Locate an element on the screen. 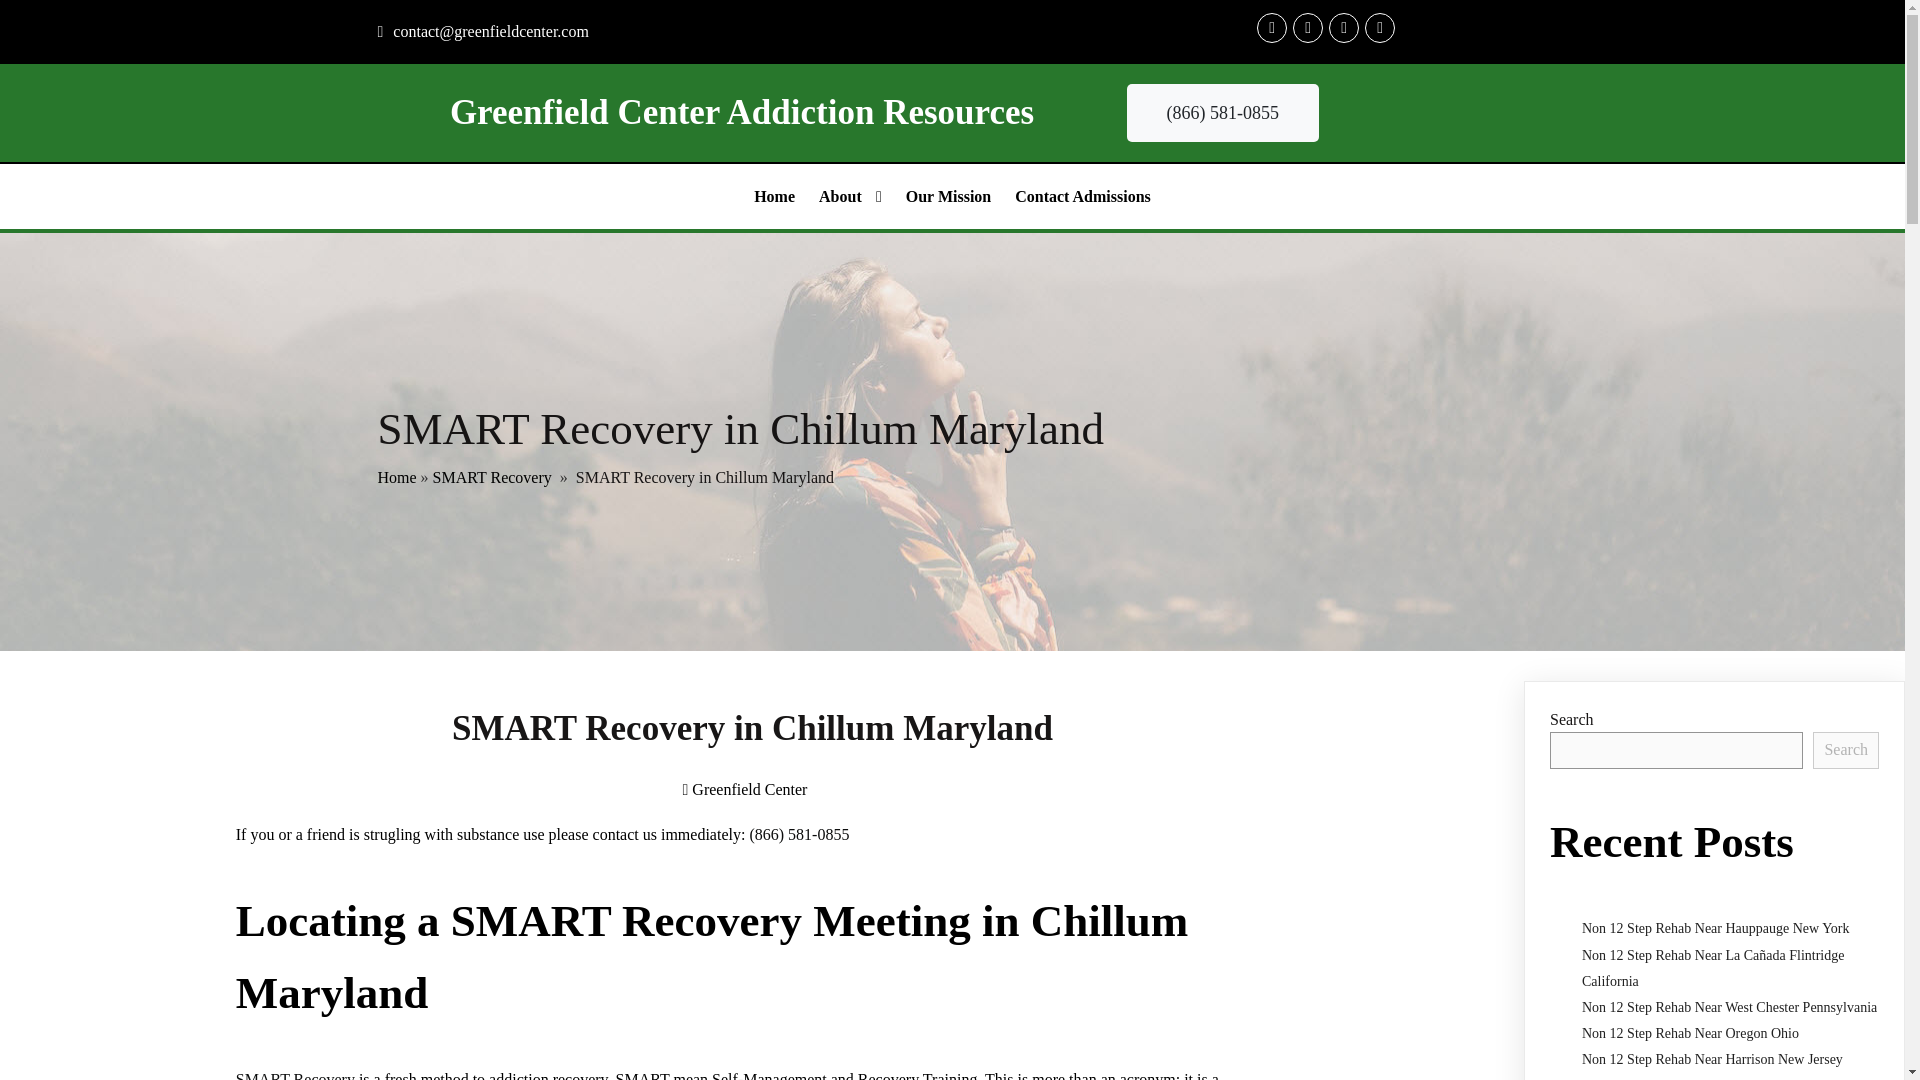  Non 12 Step Rehab Near Harrison New Jersey is located at coordinates (1712, 1059).